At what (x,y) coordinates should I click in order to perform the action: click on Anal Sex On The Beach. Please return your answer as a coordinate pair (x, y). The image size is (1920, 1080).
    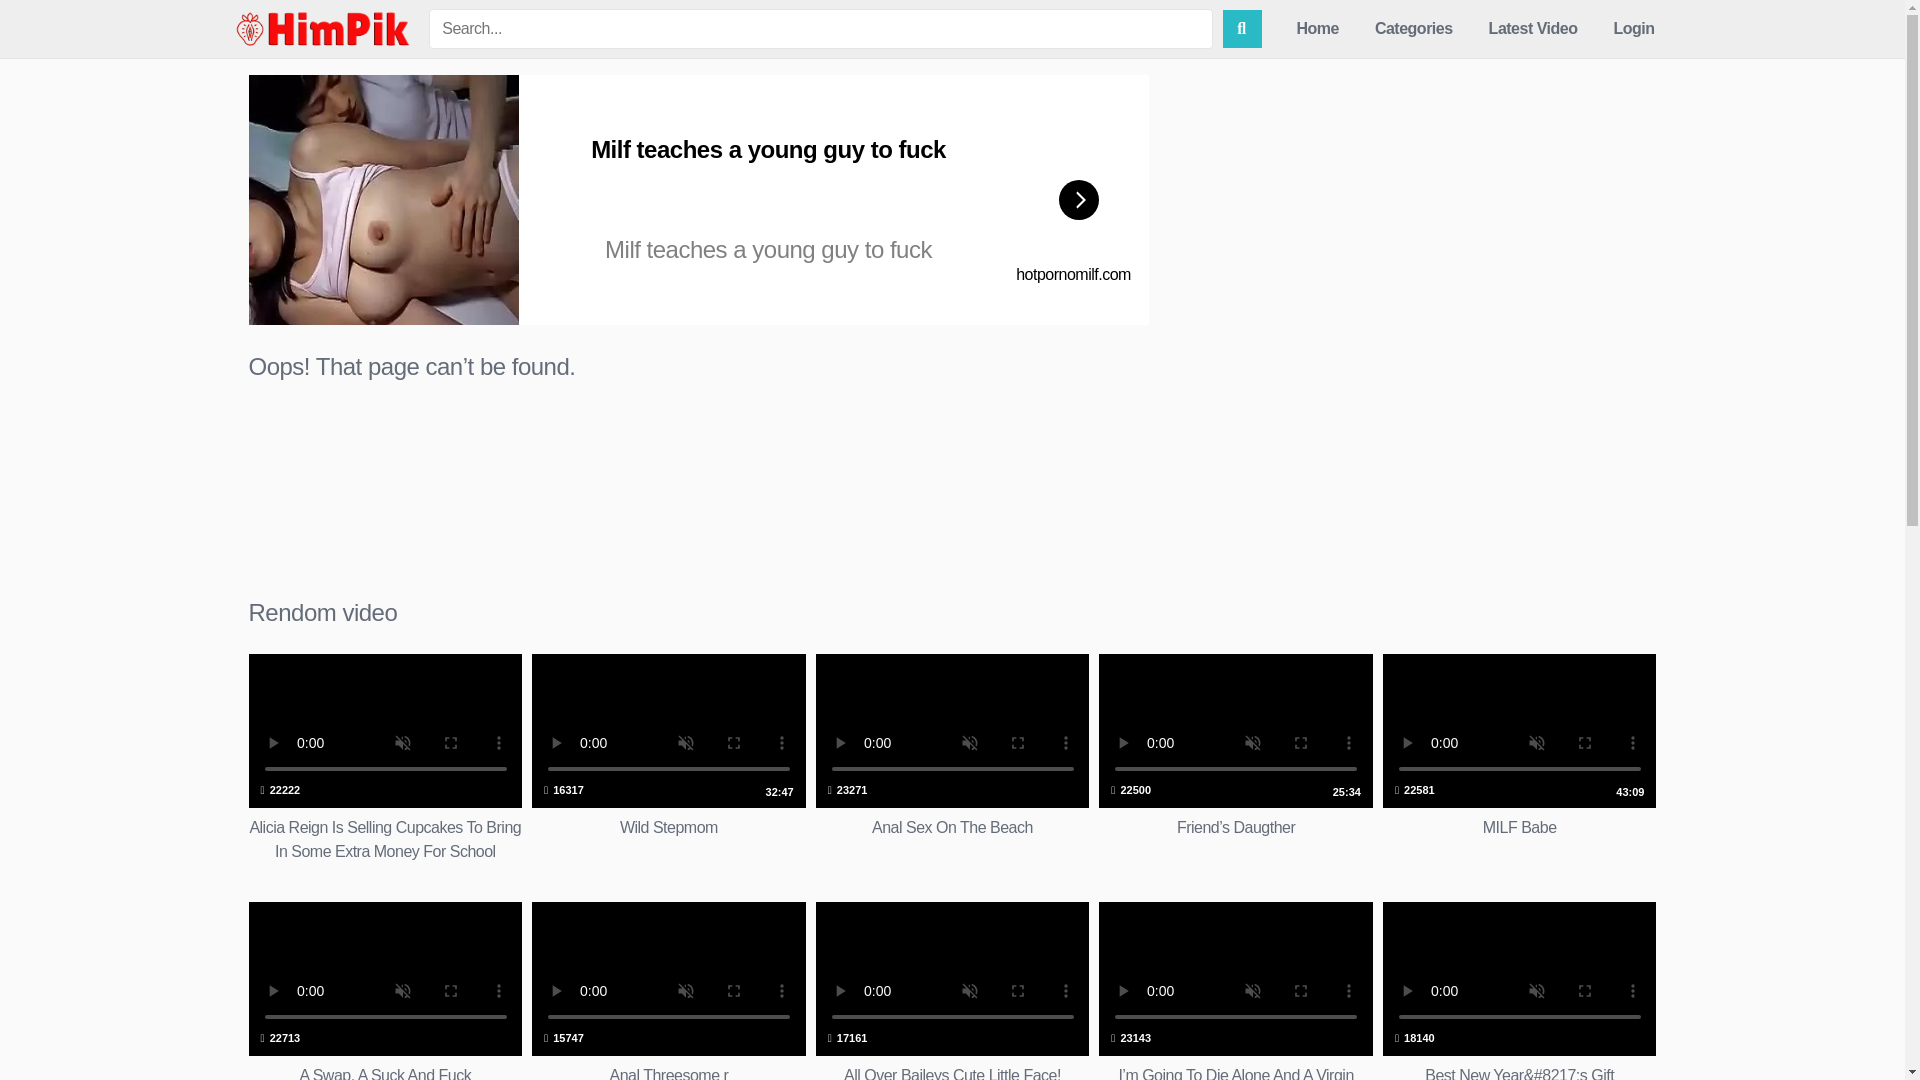
    Looking at the image, I should click on (953, 759).